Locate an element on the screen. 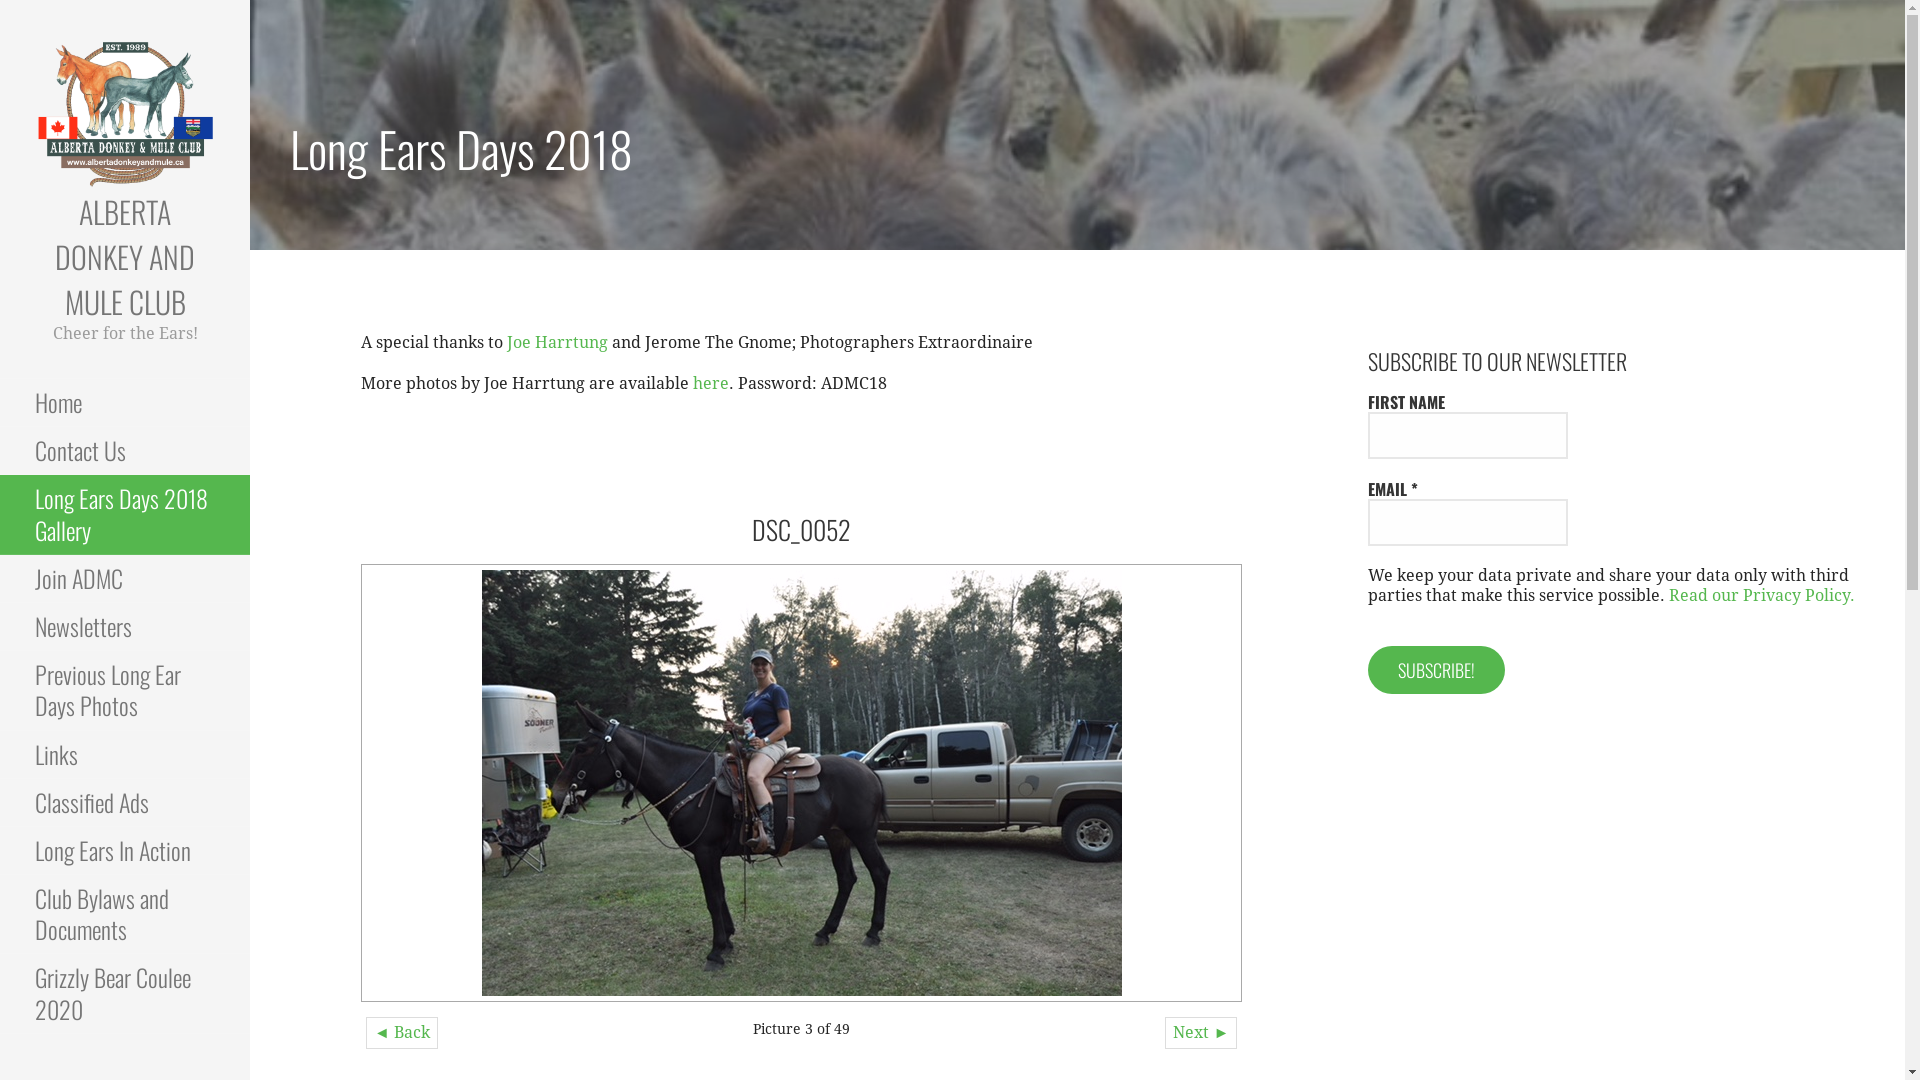 Image resolution: width=1920 pixels, height=1080 pixels. Grizzly Bear Coulee 2020 is located at coordinates (125, 994).